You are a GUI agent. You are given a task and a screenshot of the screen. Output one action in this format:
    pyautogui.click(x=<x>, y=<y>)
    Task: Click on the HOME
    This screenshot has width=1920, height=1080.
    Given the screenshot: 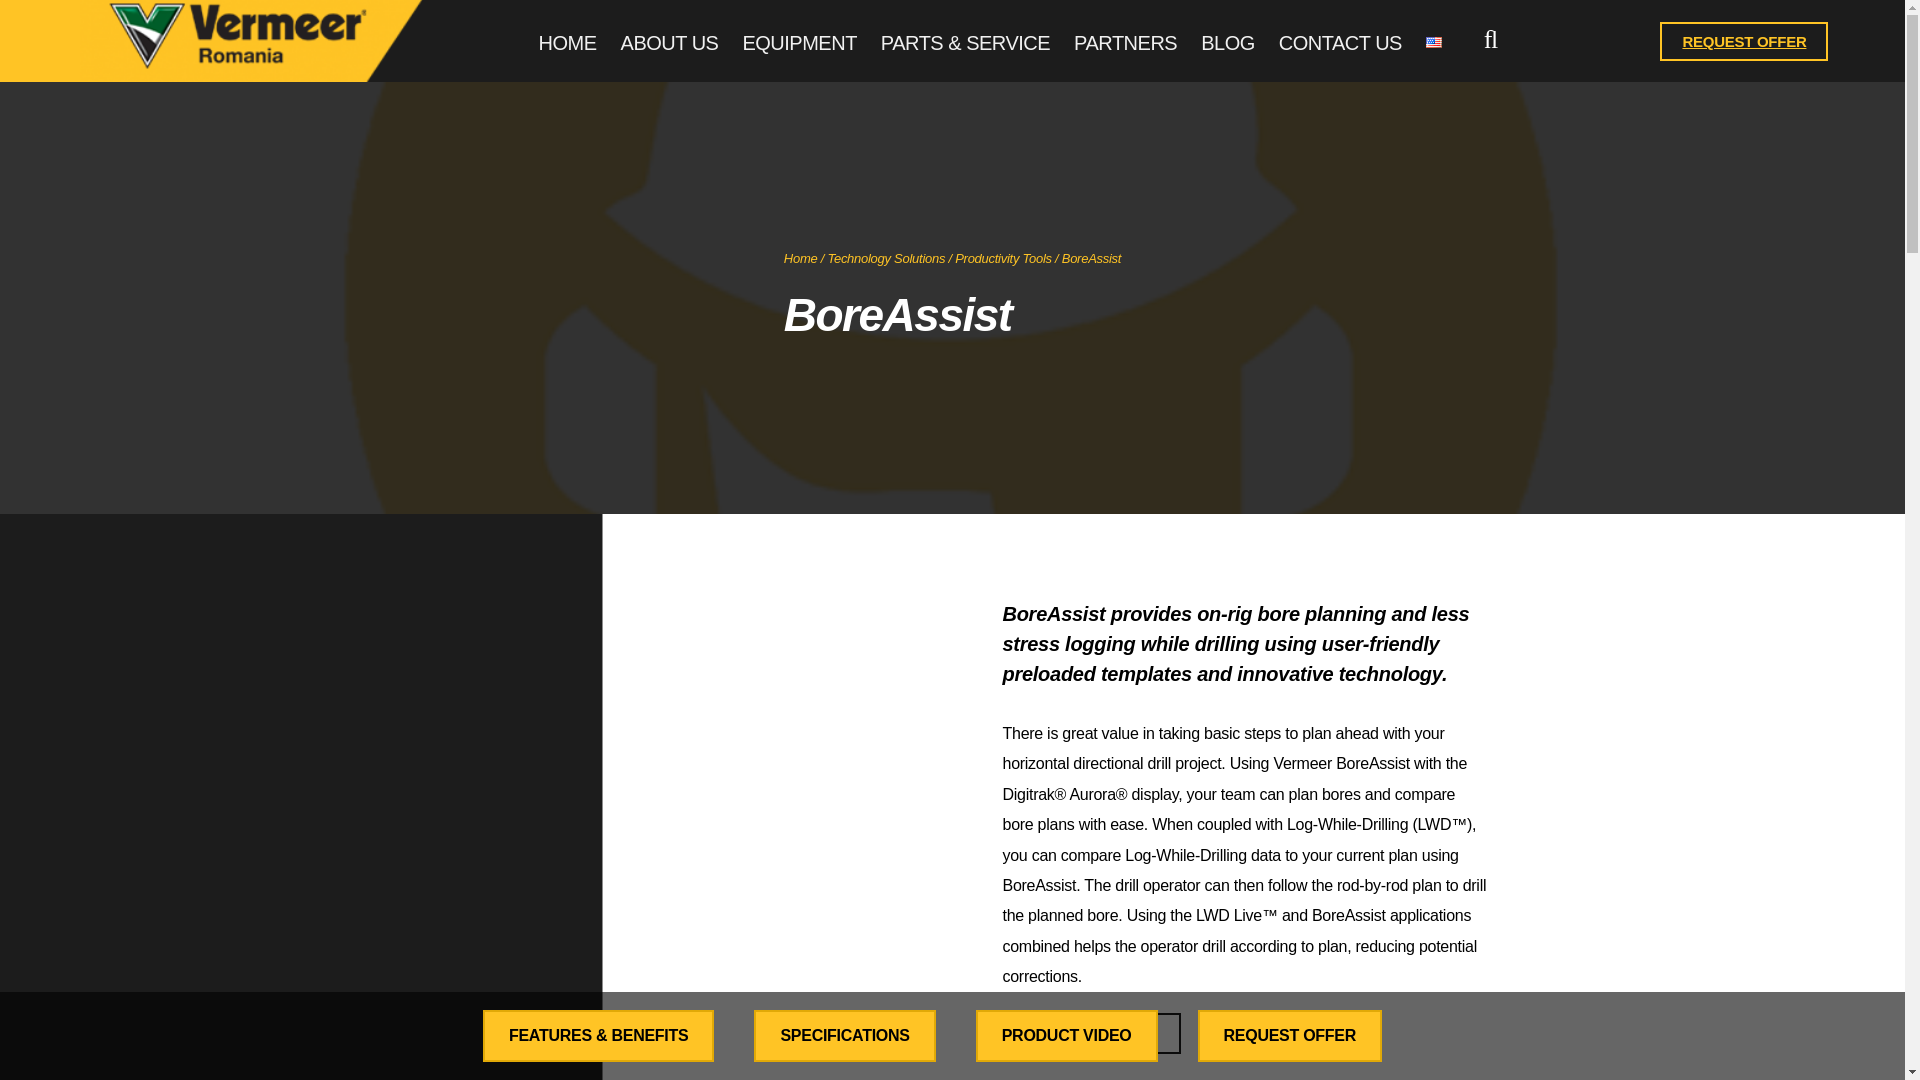 What is the action you would take?
    pyautogui.click(x=568, y=43)
    